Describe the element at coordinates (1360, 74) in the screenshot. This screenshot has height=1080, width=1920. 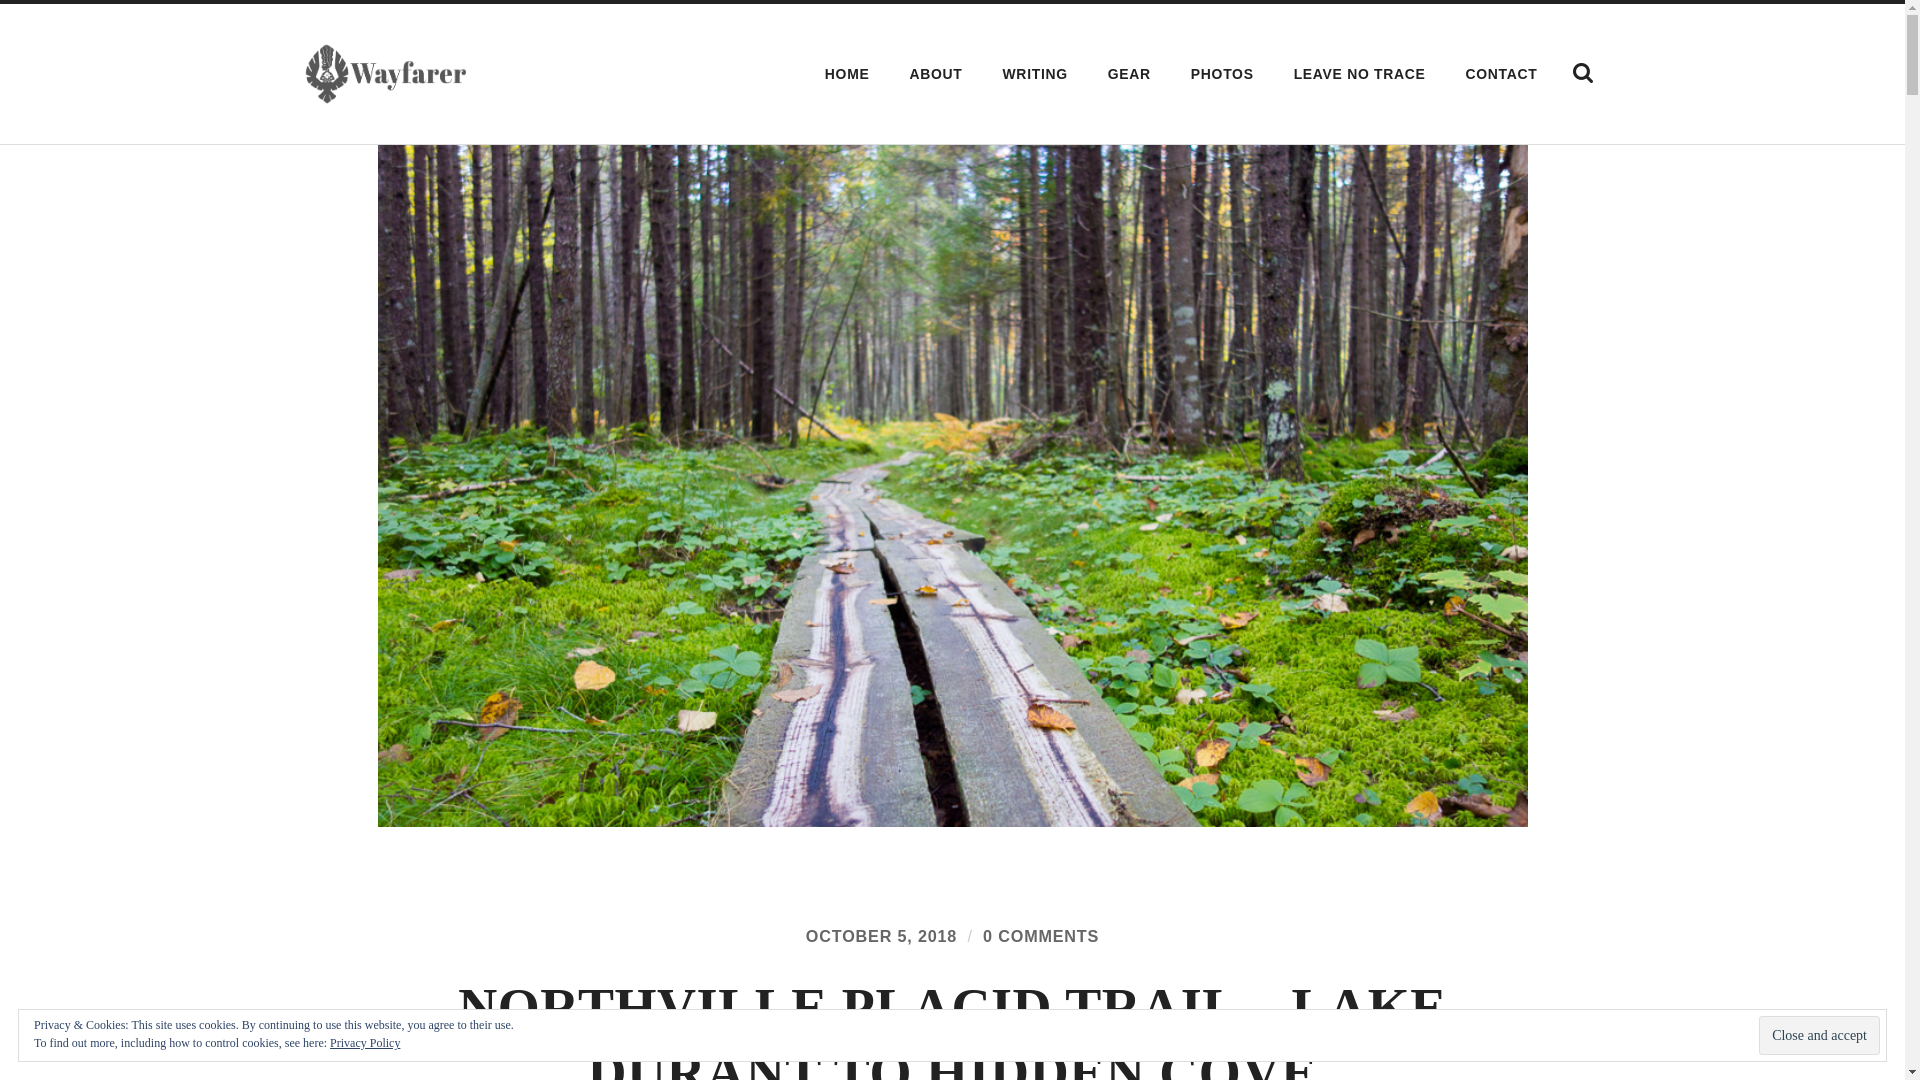
I see `LEAVE NO TRACE` at that location.